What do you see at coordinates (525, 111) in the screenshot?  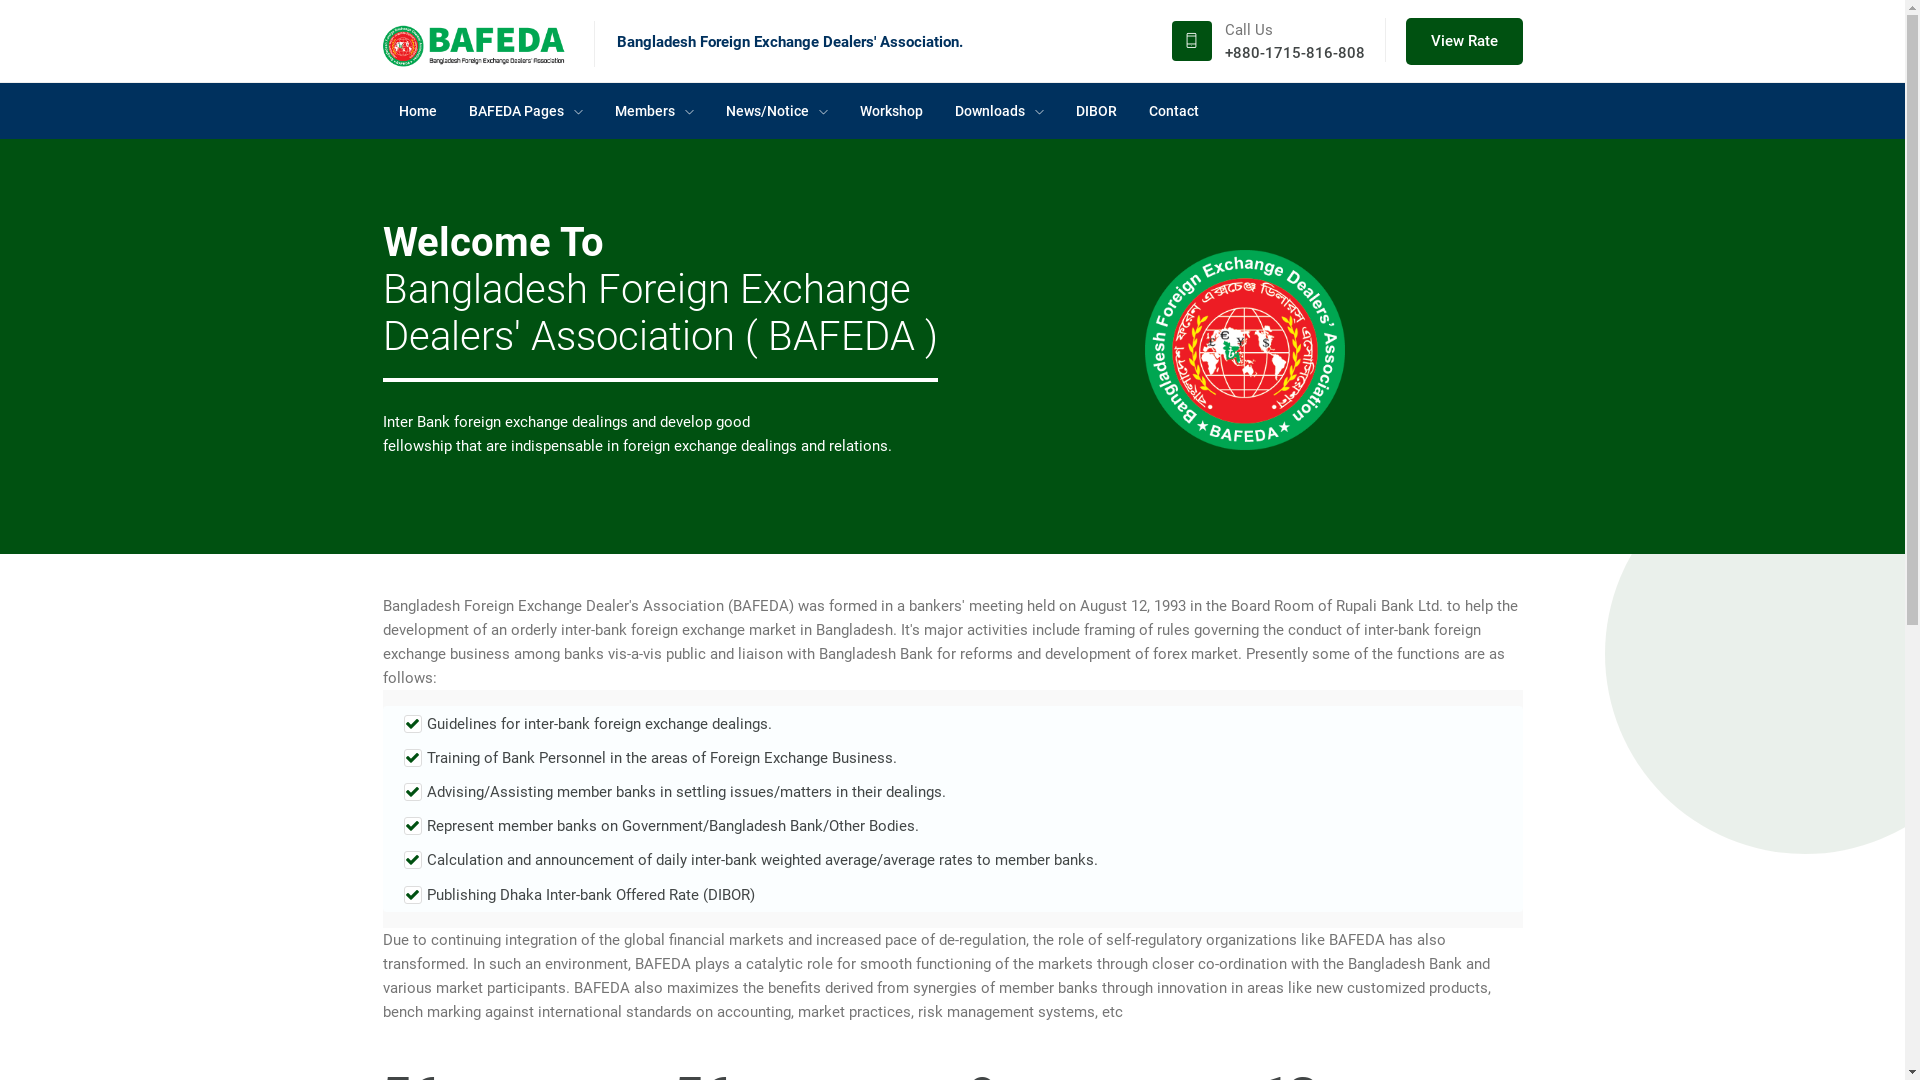 I see `BAFEDA Pages` at bounding box center [525, 111].